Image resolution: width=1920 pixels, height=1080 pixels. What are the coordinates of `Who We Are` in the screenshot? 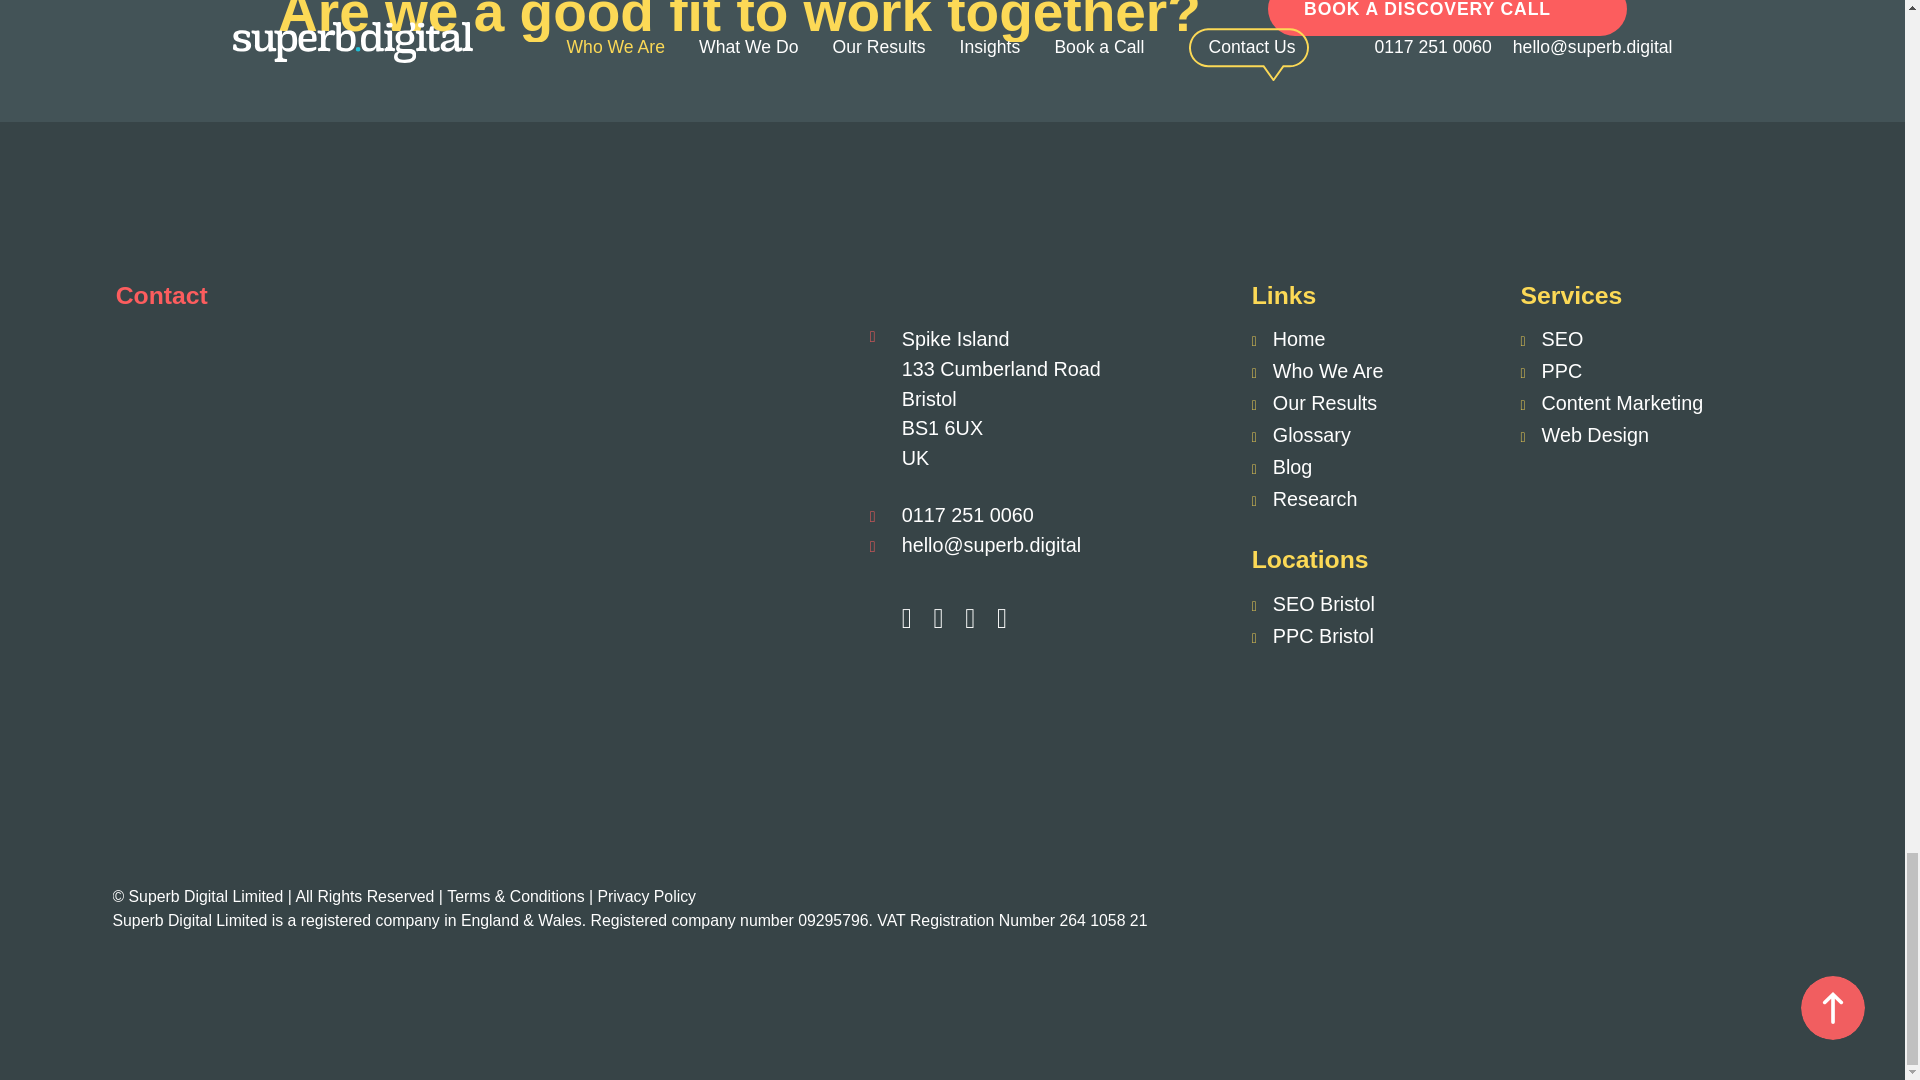 It's located at (1318, 370).